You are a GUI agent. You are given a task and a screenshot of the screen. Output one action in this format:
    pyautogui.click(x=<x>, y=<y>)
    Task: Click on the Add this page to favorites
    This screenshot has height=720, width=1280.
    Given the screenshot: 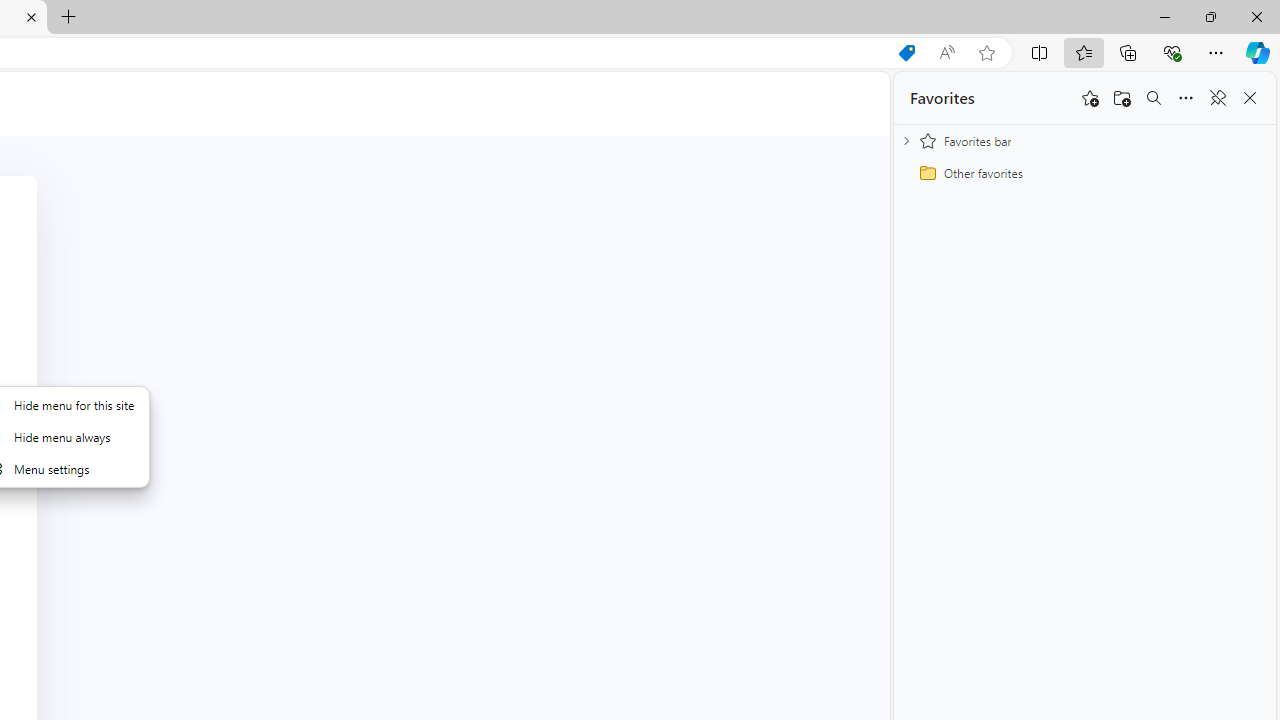 What is the action you would take?
    pyautogui.click(x=1090, y=98)
    